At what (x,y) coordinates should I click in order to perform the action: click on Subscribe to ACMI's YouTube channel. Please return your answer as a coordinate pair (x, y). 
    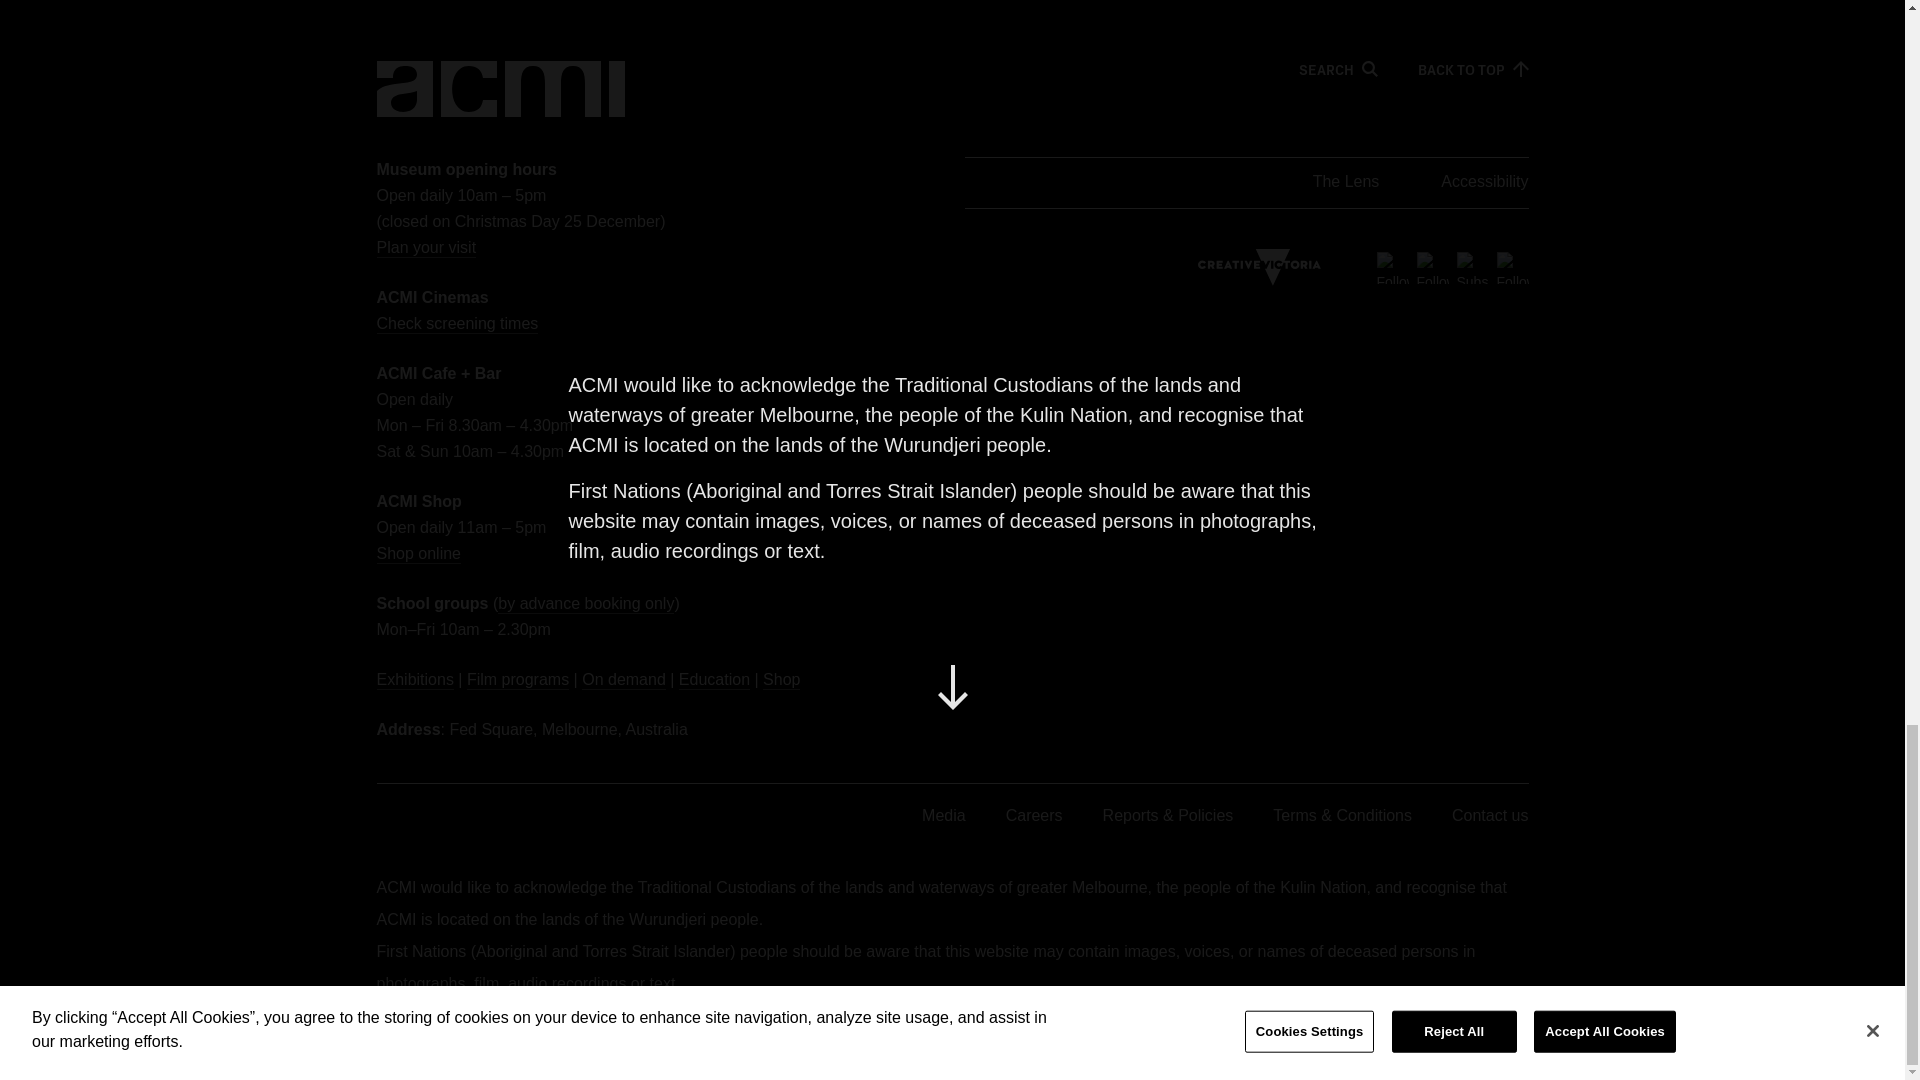
    Looking at the image, I should click on (1472, 266).